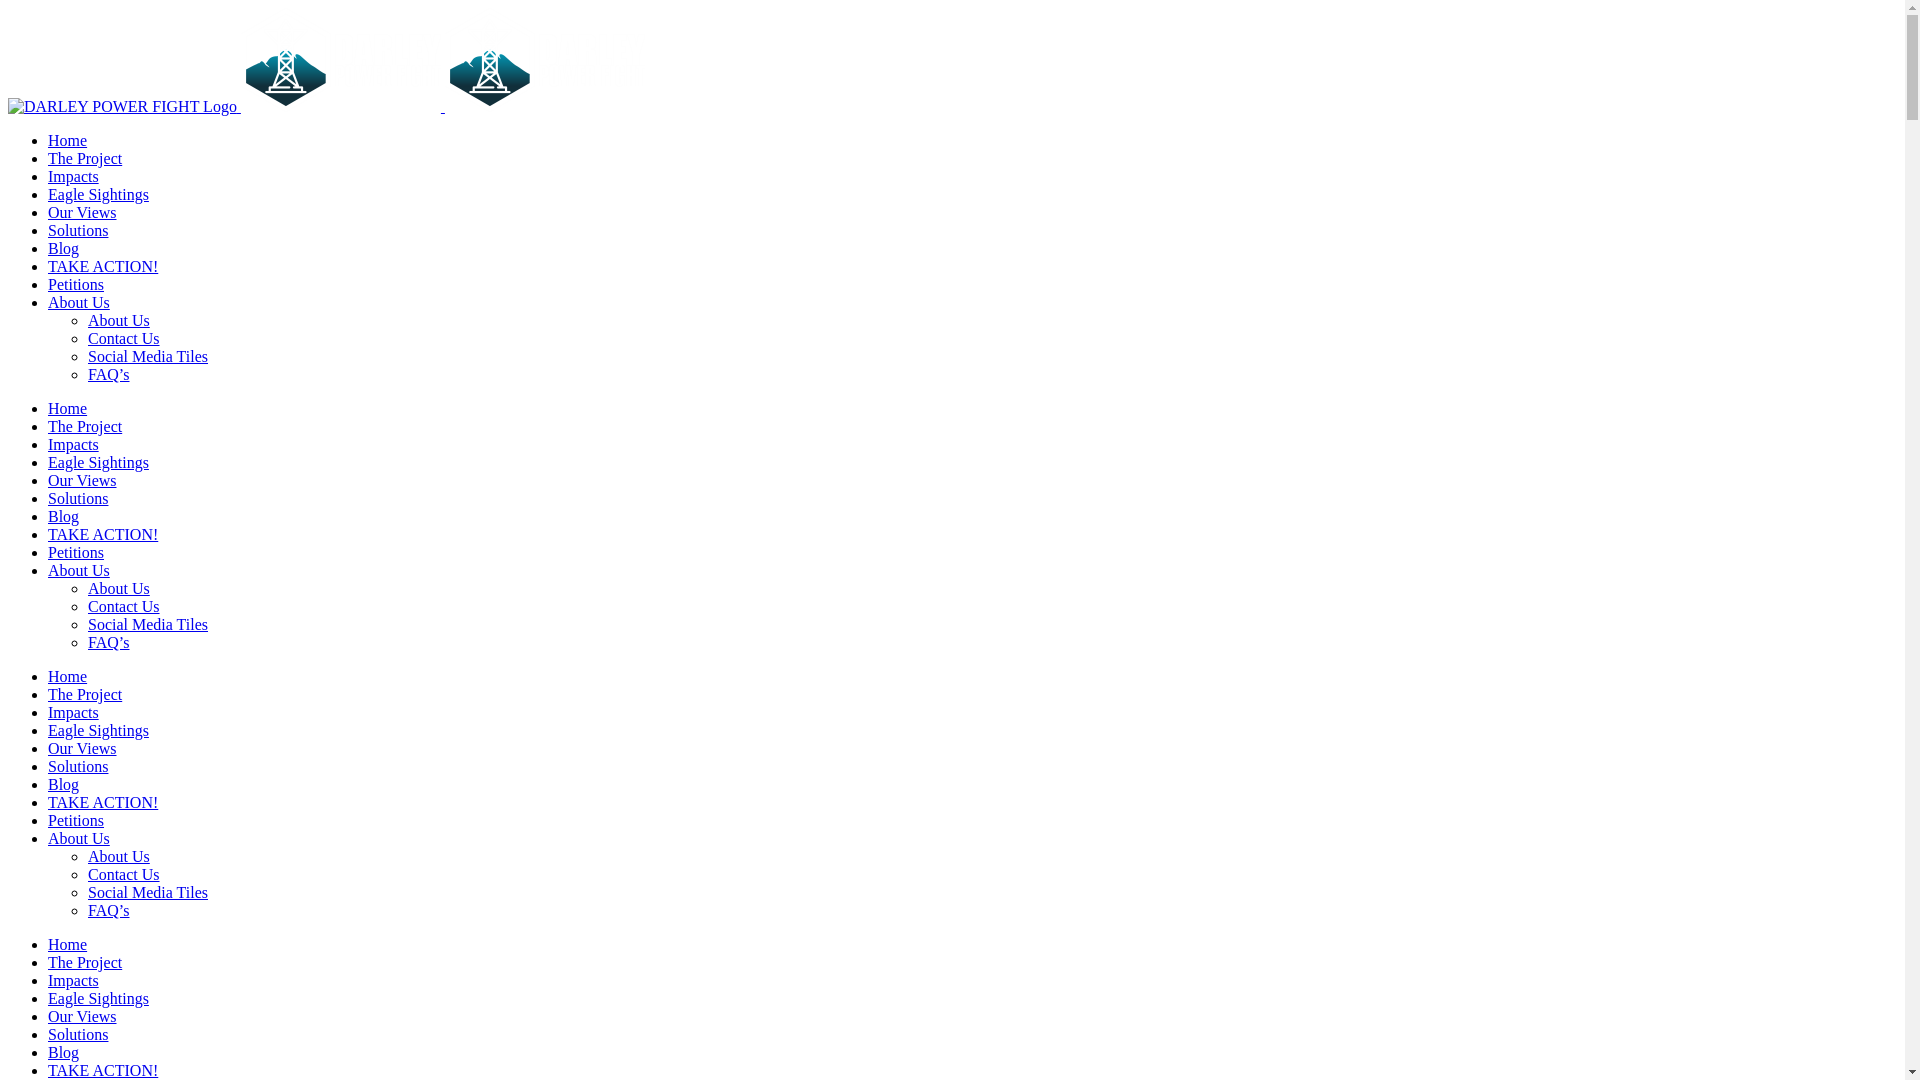  Describe the element at coordinates (82, 480) in the screenshot. I see `Our Views` at that location.